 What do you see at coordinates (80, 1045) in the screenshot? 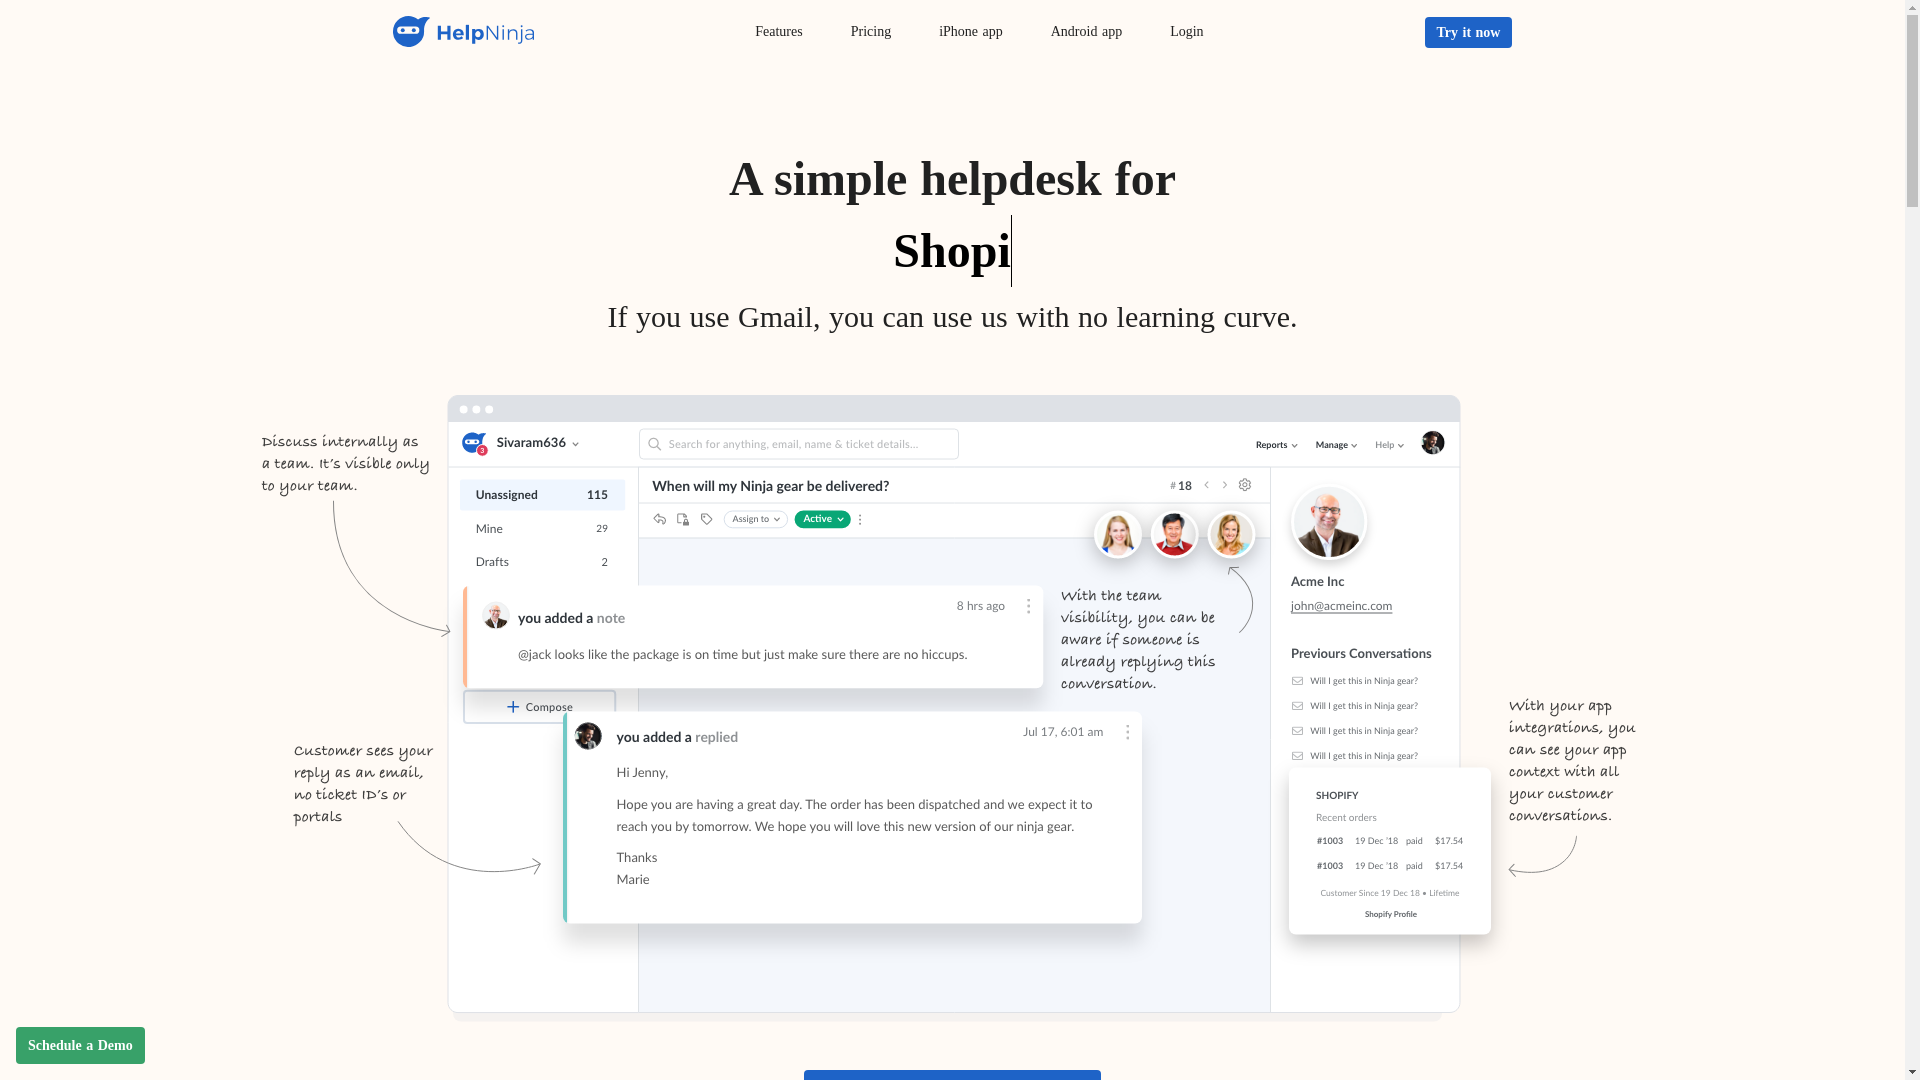
I see `Schedule a Demo` at bounding box center [80, 1045].